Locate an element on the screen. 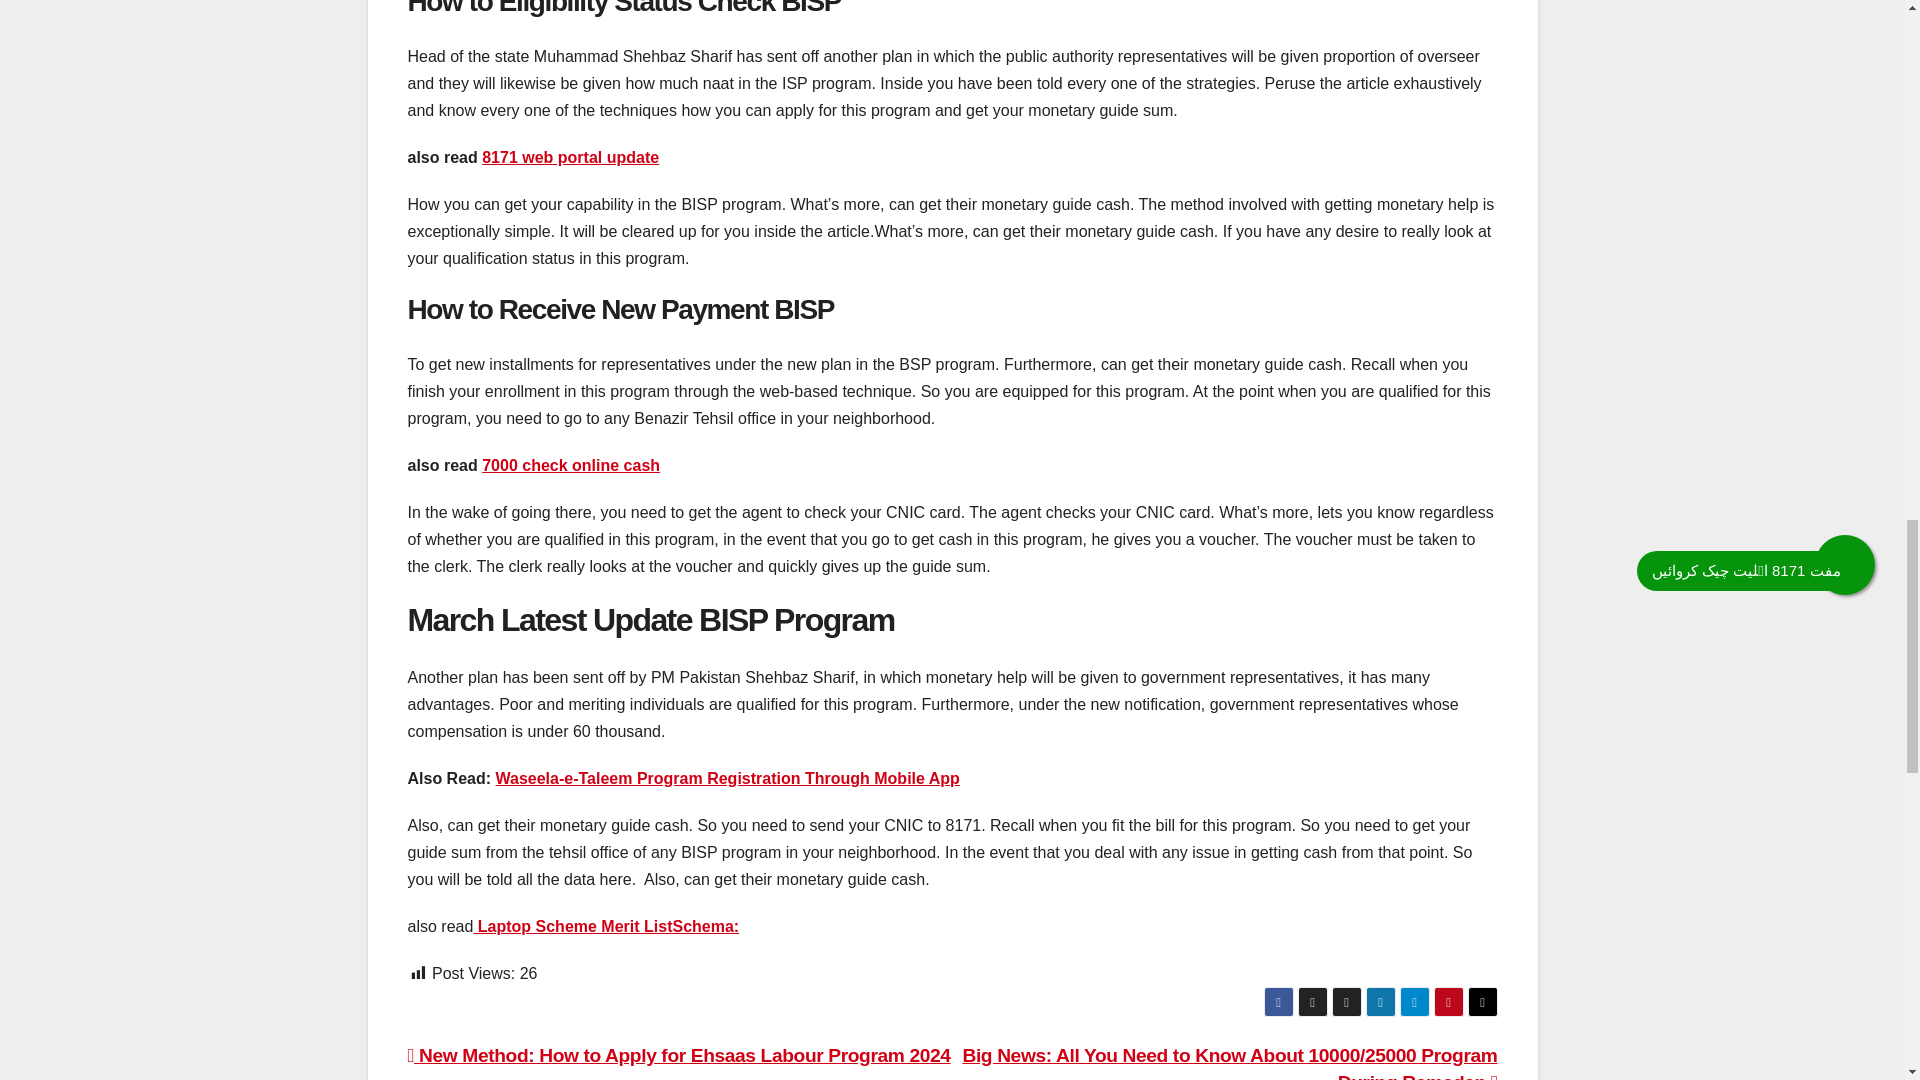  8171 web portal update is located at coordinates (570, 158).